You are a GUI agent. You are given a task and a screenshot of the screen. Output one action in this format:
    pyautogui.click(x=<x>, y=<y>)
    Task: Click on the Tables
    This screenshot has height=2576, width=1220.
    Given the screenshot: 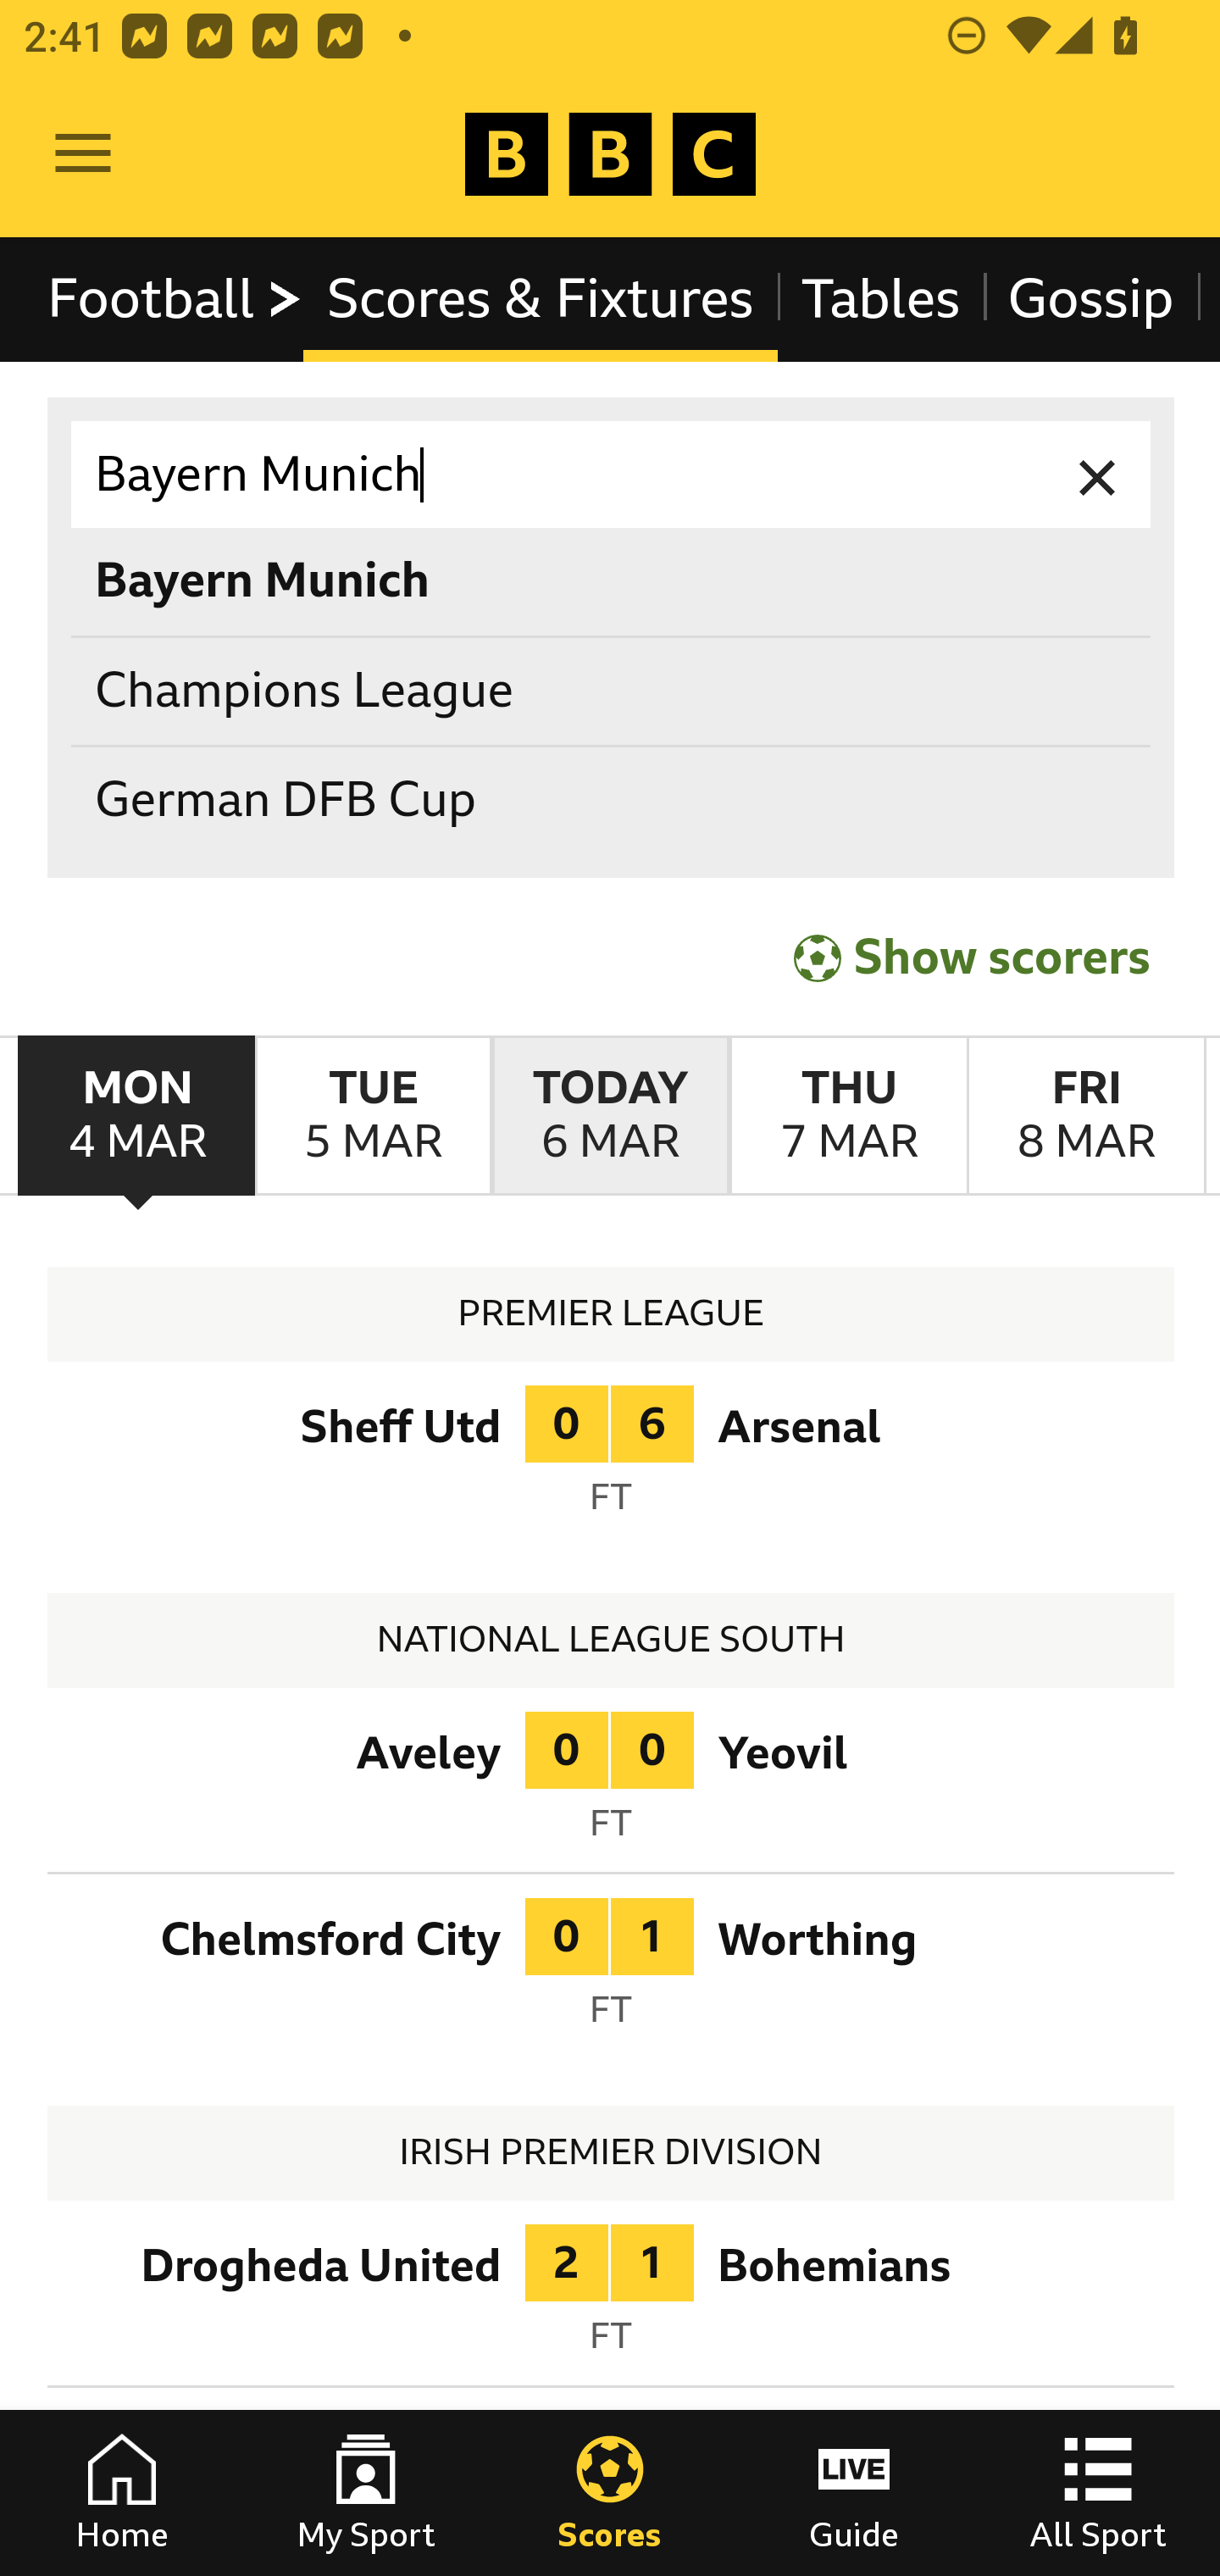 What is the action you would take?
    pyautogui.click(x=881, y=298)
    